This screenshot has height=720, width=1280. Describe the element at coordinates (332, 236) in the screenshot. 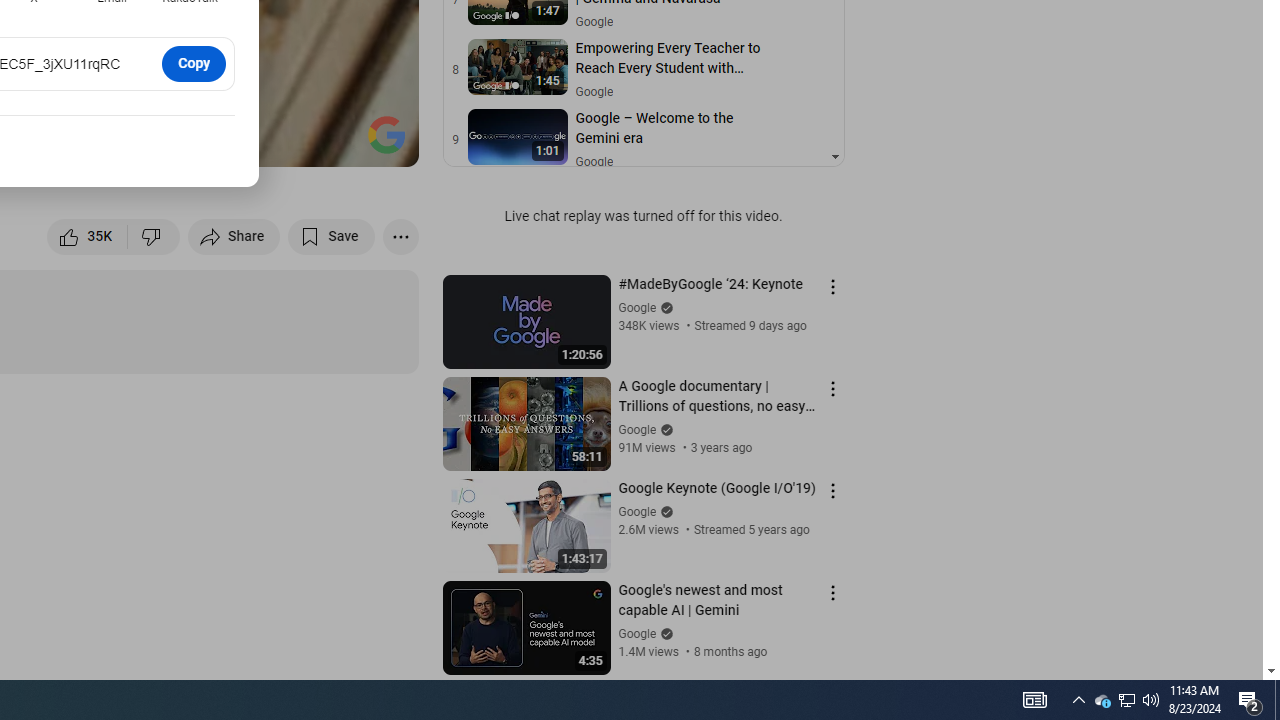

I see `Save to playlist` at that location.